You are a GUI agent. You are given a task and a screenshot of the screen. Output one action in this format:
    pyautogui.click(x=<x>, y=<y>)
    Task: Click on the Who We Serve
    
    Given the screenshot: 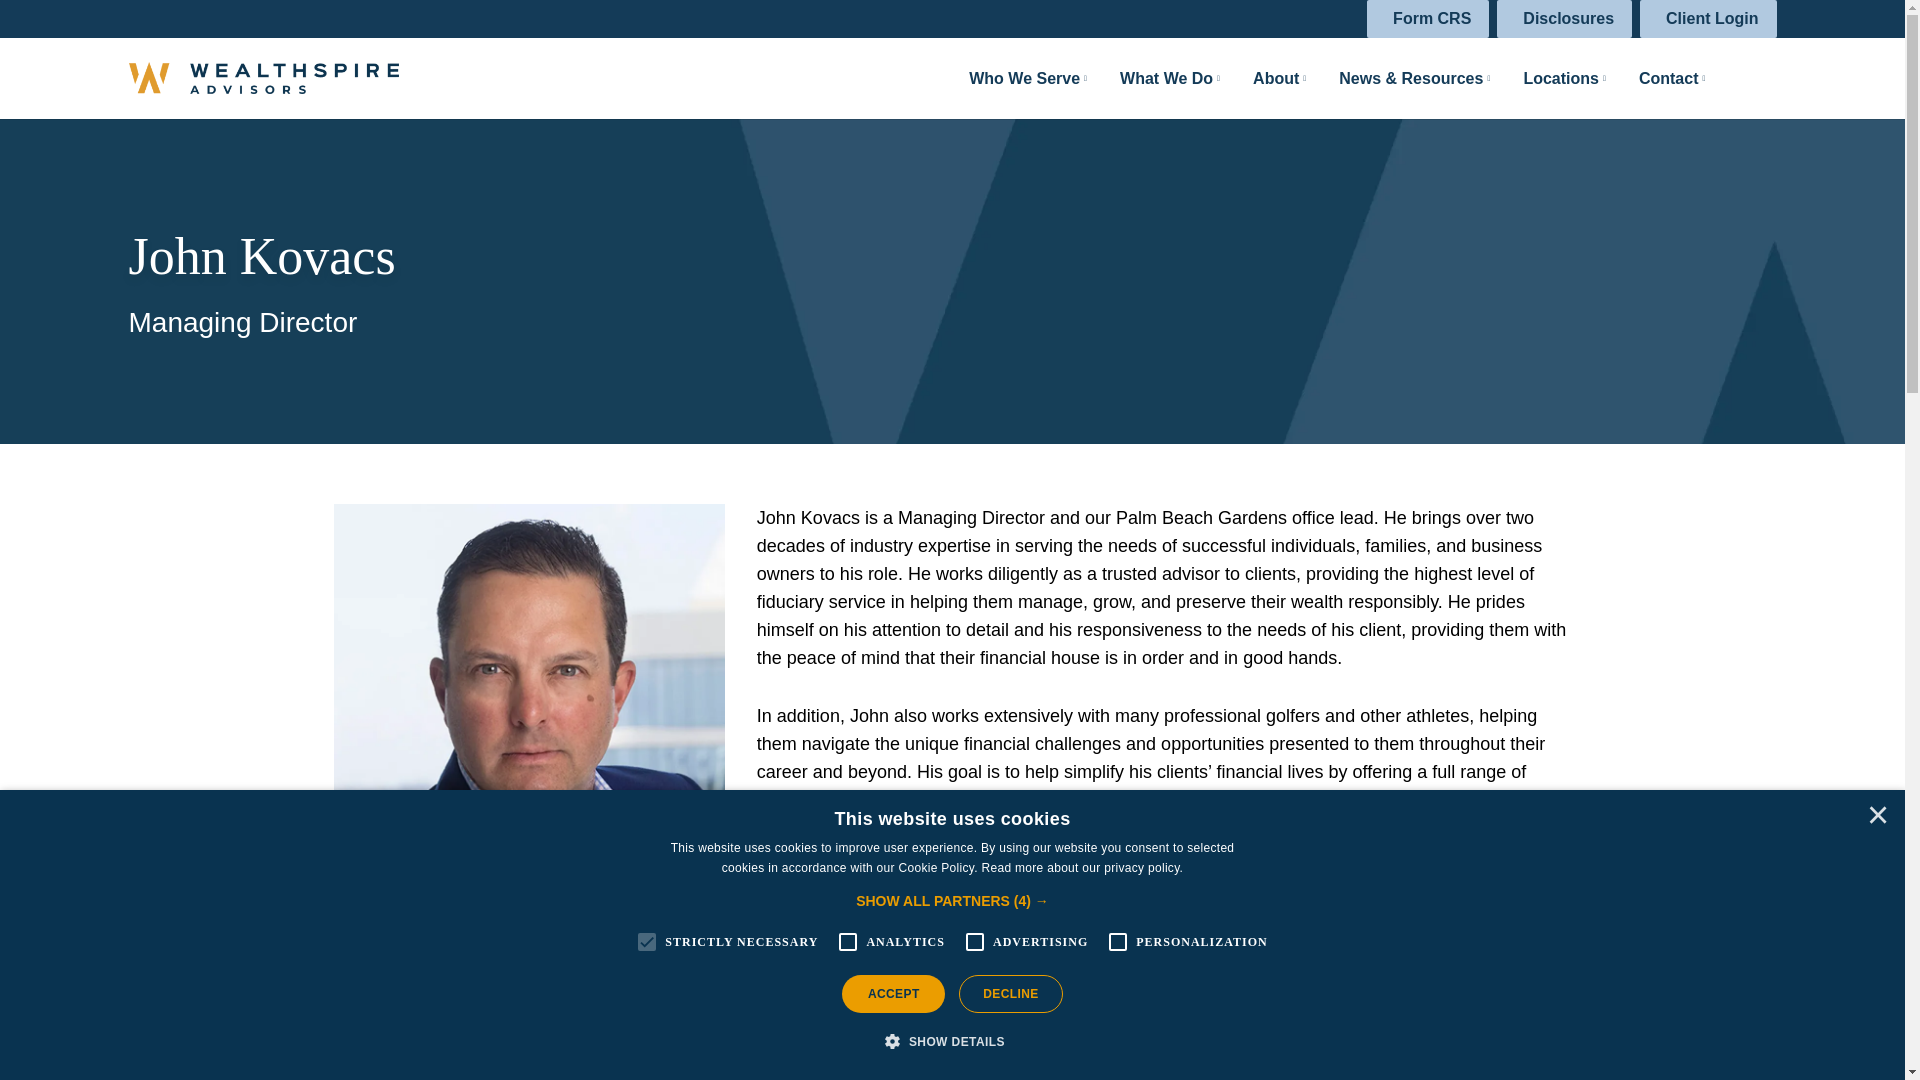 What is the action you would take?
    pyautogui.click(x=1014, y=78)
    